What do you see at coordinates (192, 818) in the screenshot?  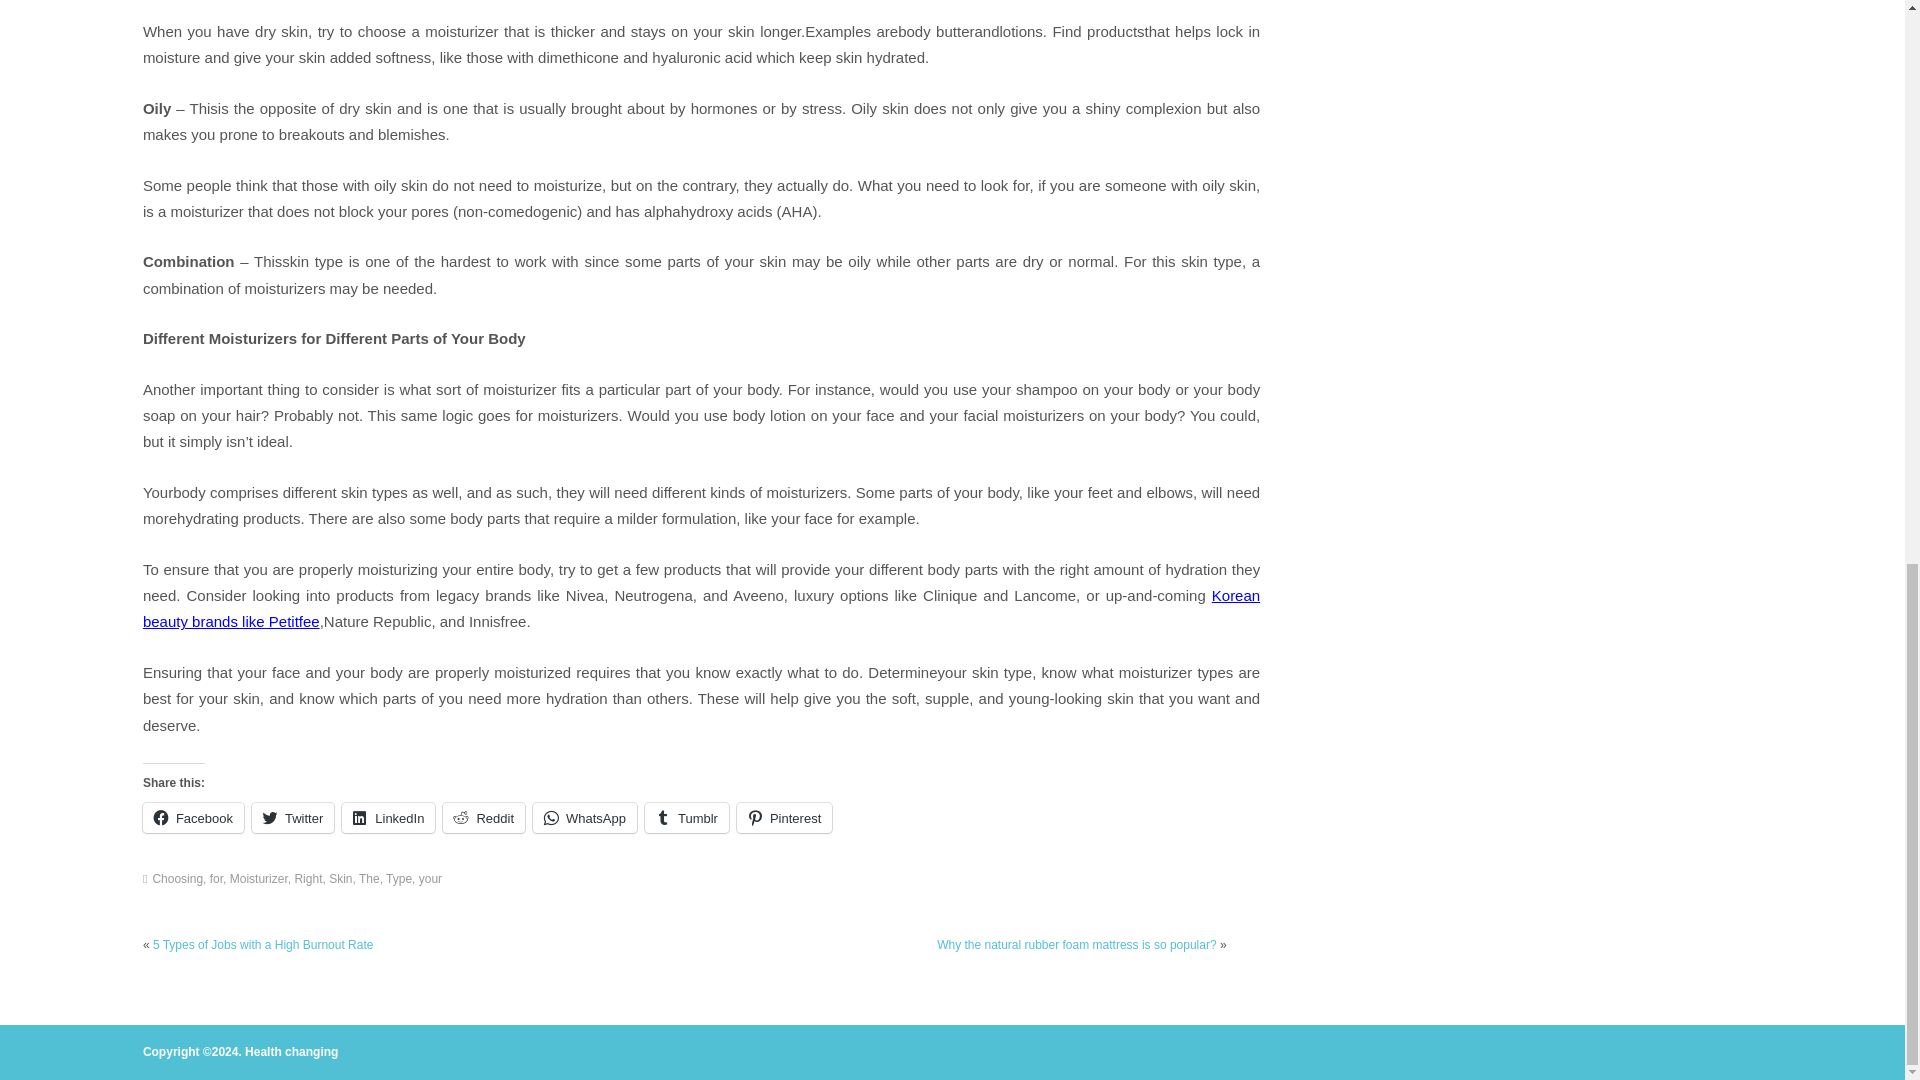 I see `Click to share on Facebook` at bounding box center [192, 818].